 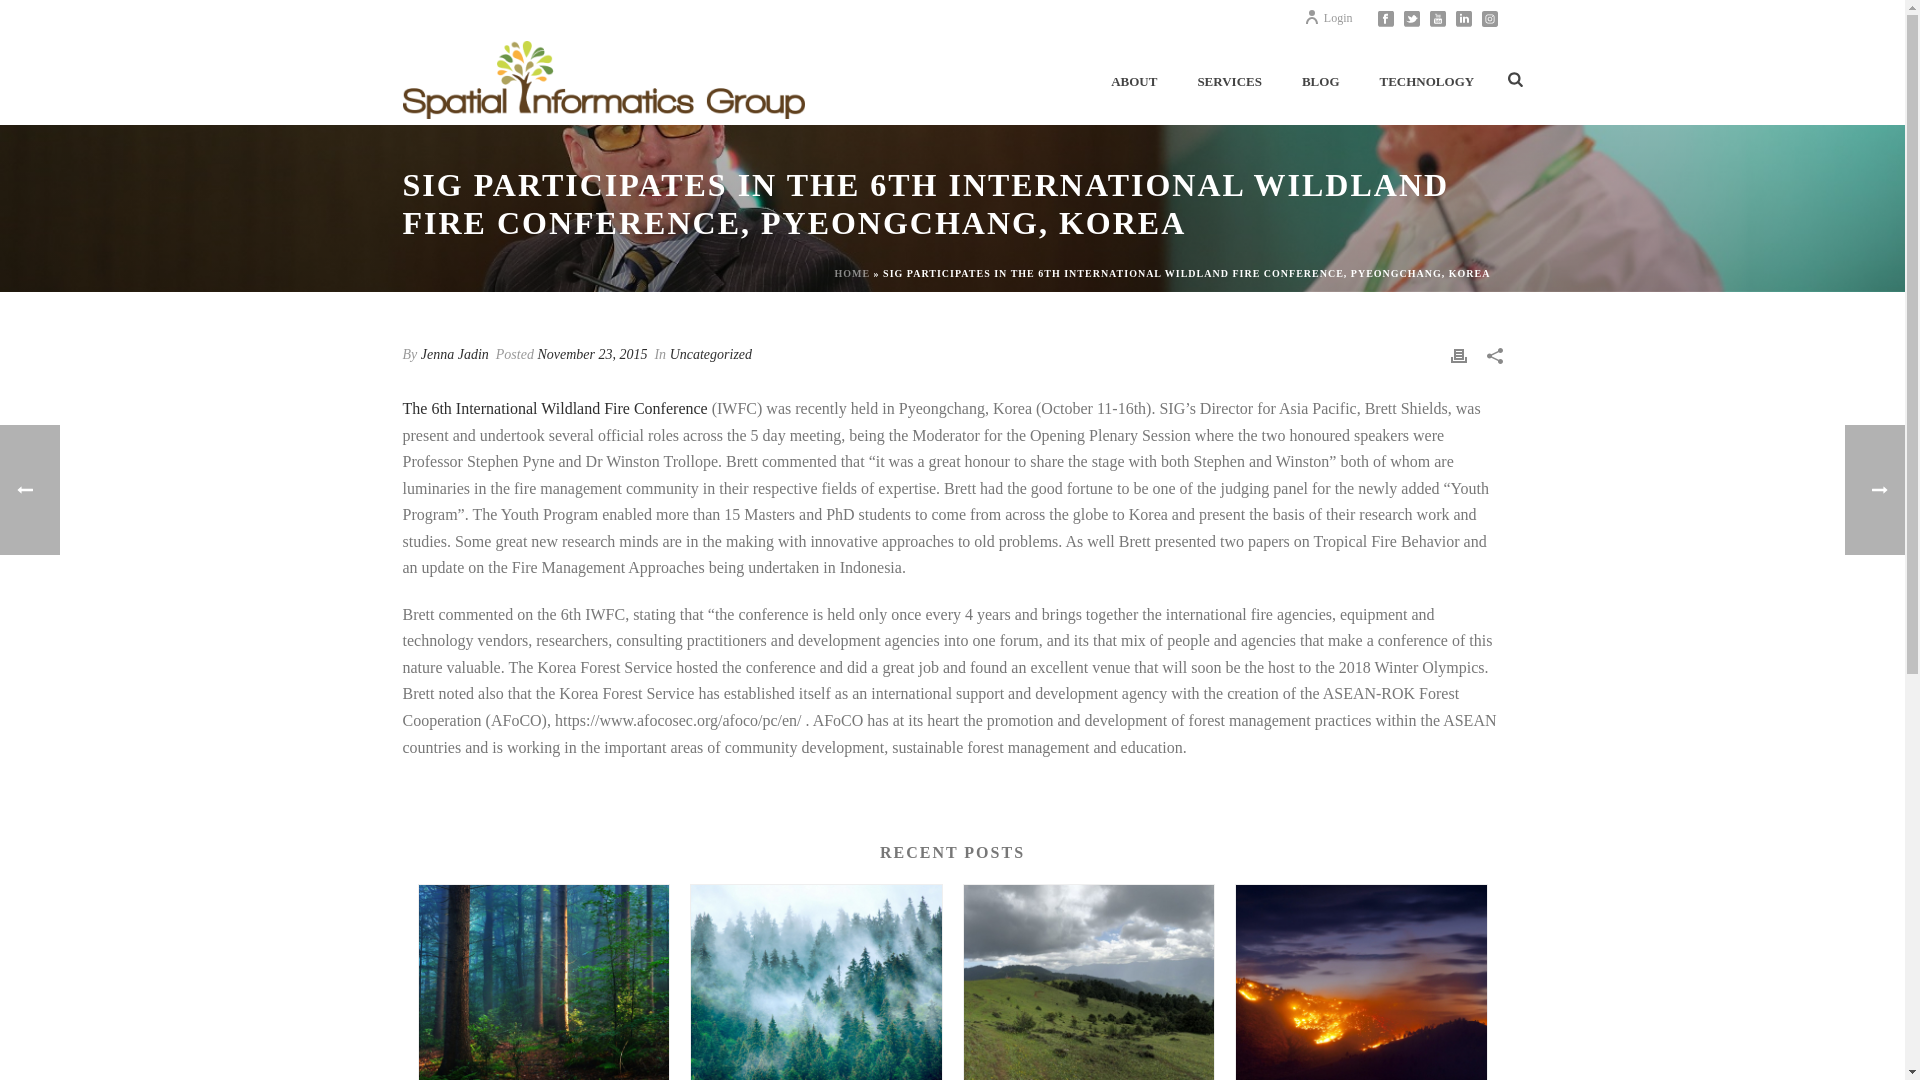 What do you see at coordinates (1361, 982) in the screenshot?
I see `Pyregence Webinar Series` at bounding box center [1361, 982].